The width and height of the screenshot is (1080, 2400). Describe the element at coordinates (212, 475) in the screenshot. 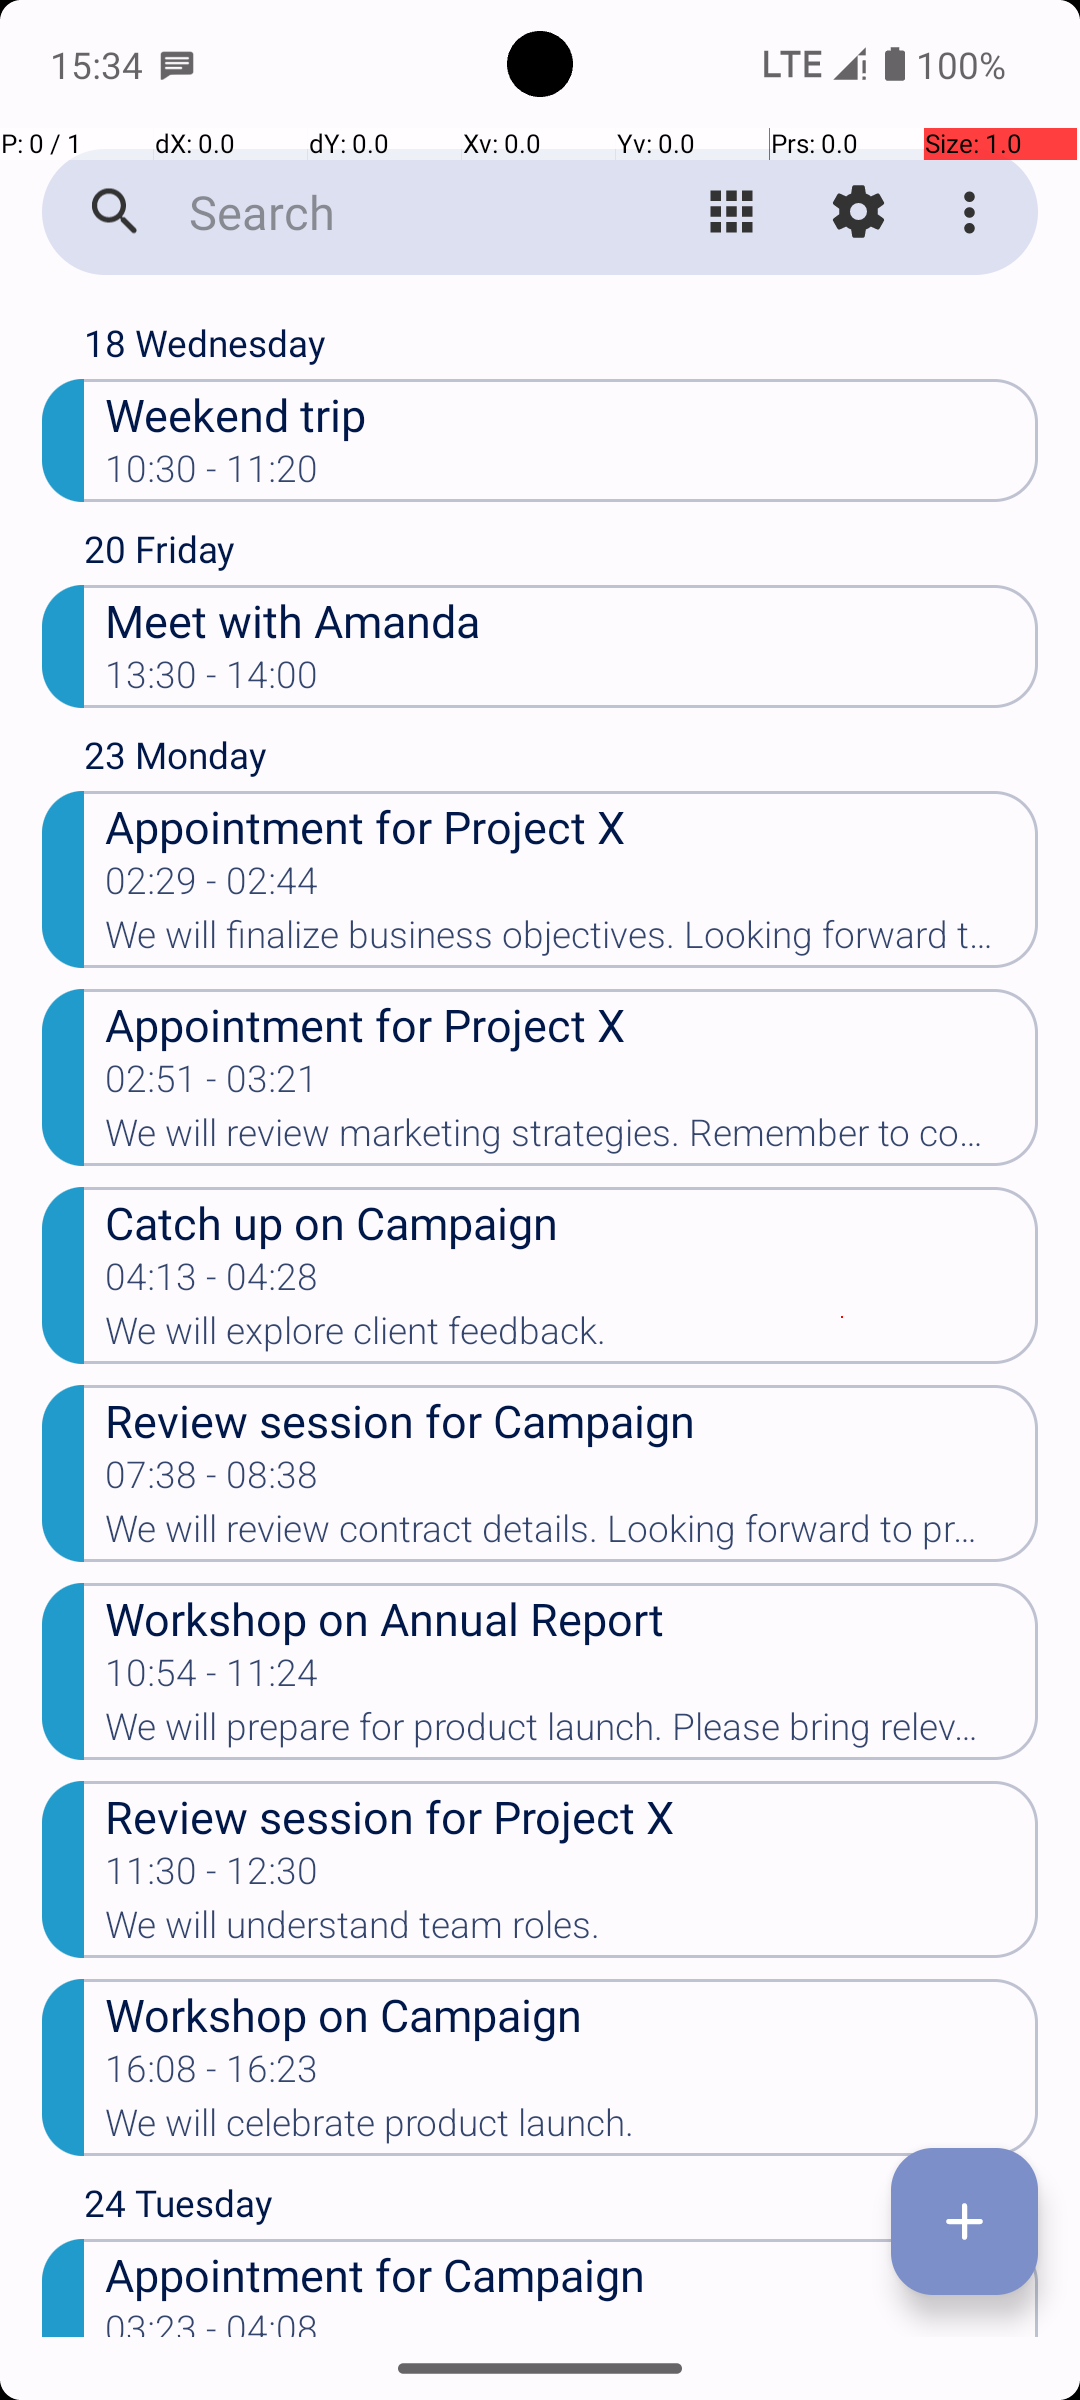

I see `10:30 - 11:20` at that location.